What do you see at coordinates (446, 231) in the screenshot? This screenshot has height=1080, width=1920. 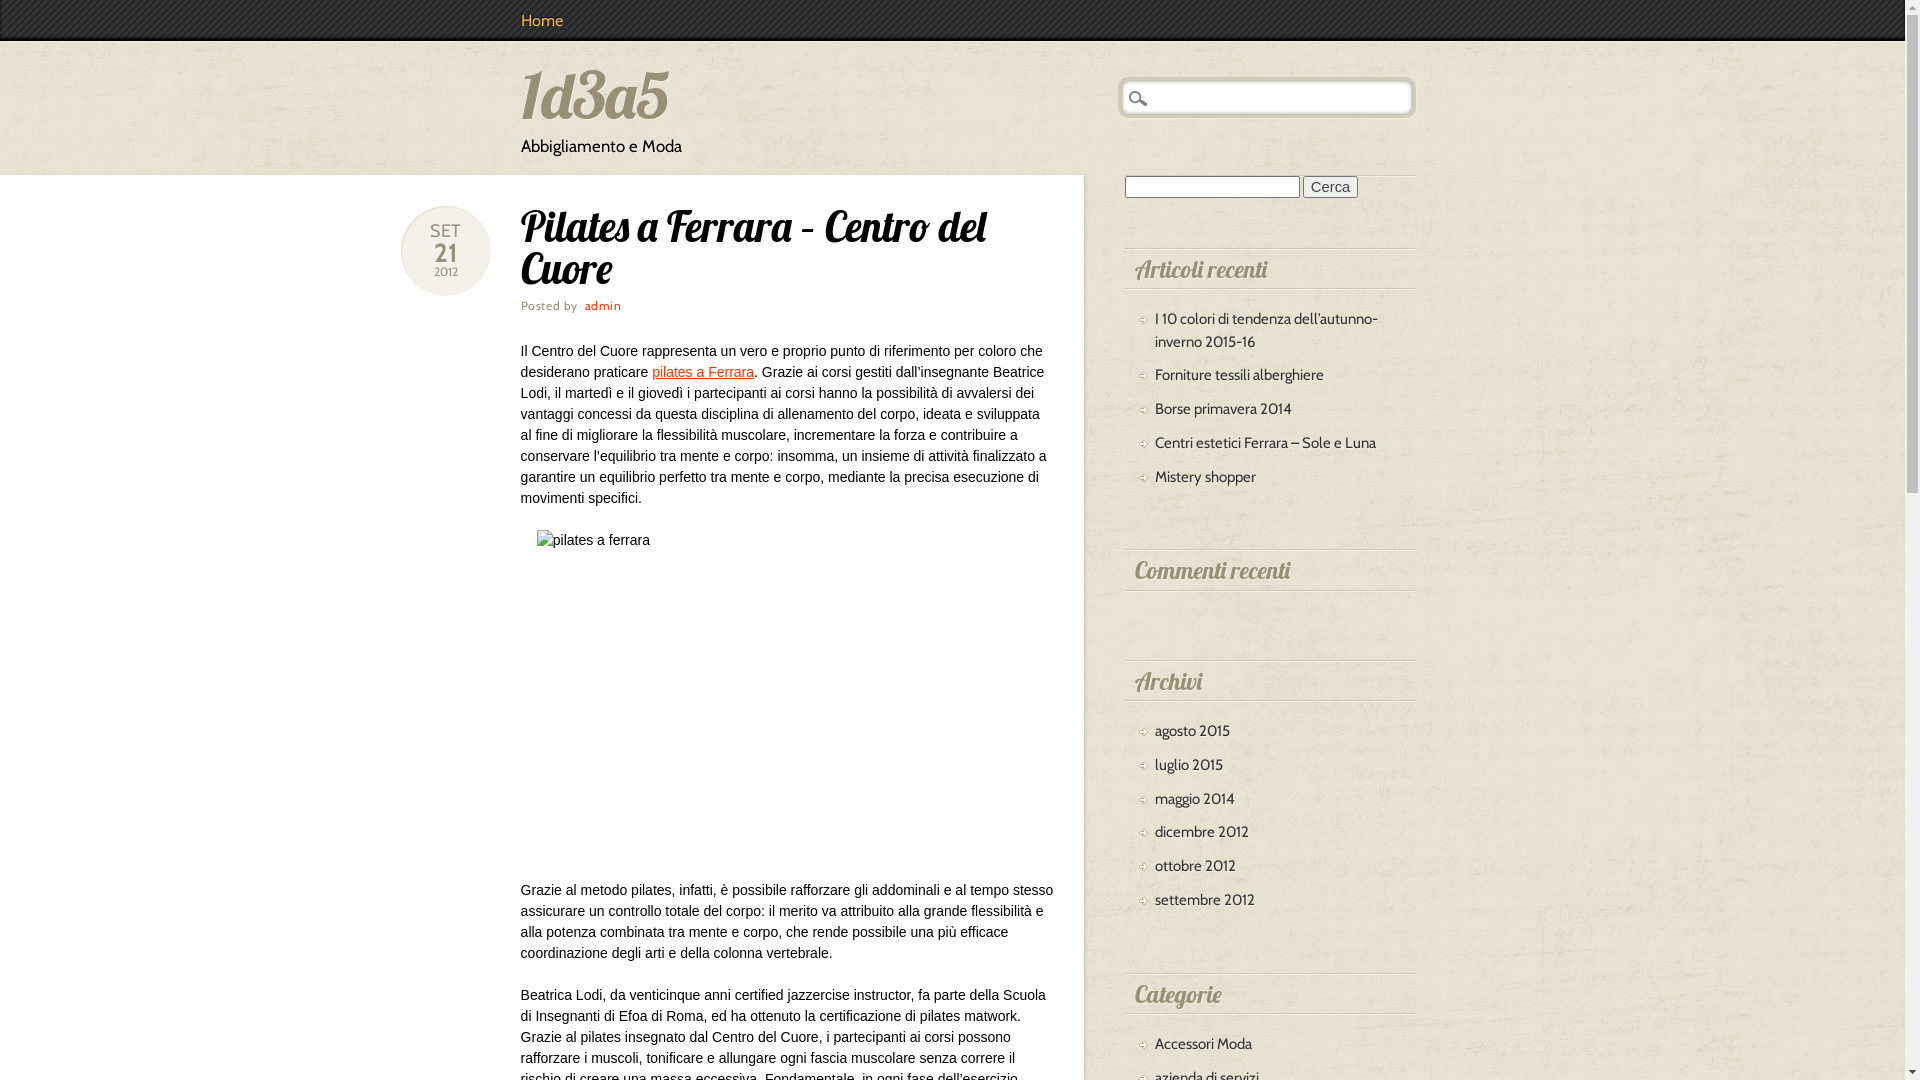 I see `SET` at bounding box center [446, 231].